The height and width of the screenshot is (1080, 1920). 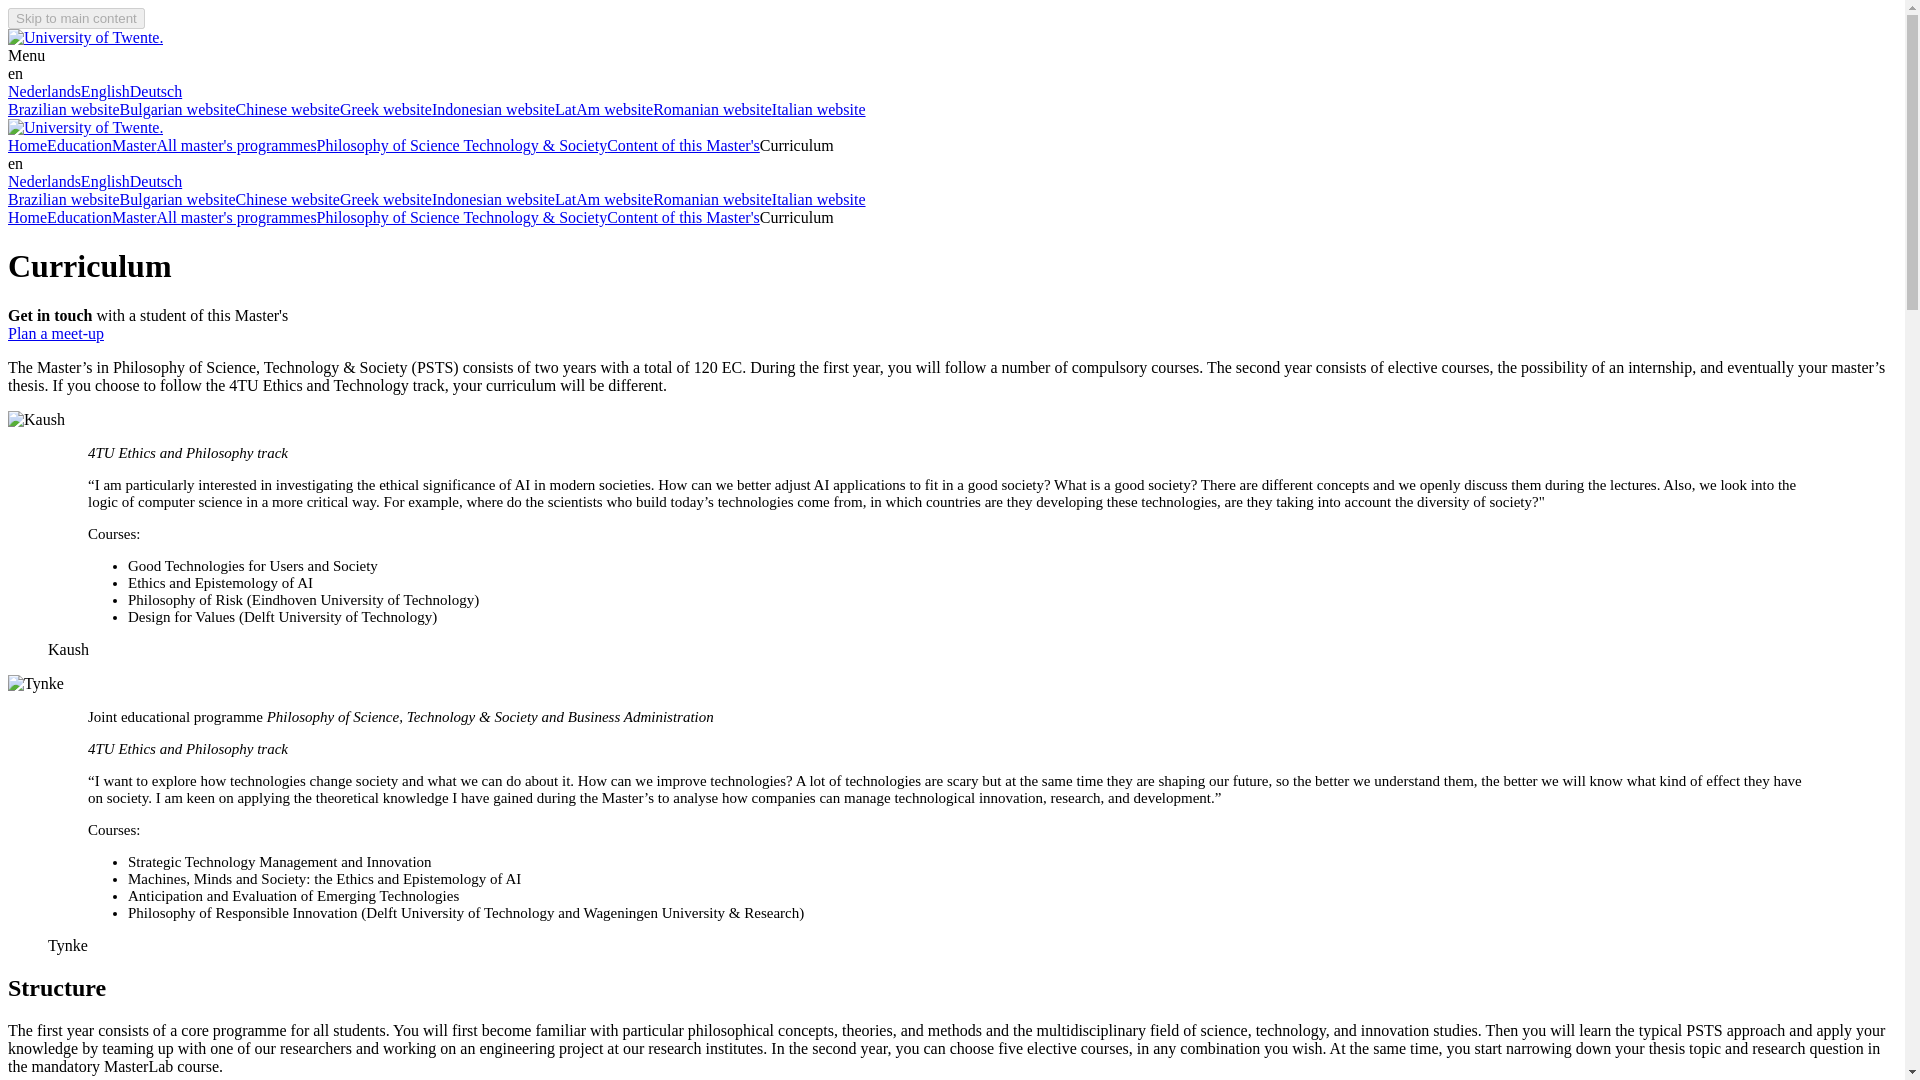 I want to click on Italian website, so click(x=818, y=200).